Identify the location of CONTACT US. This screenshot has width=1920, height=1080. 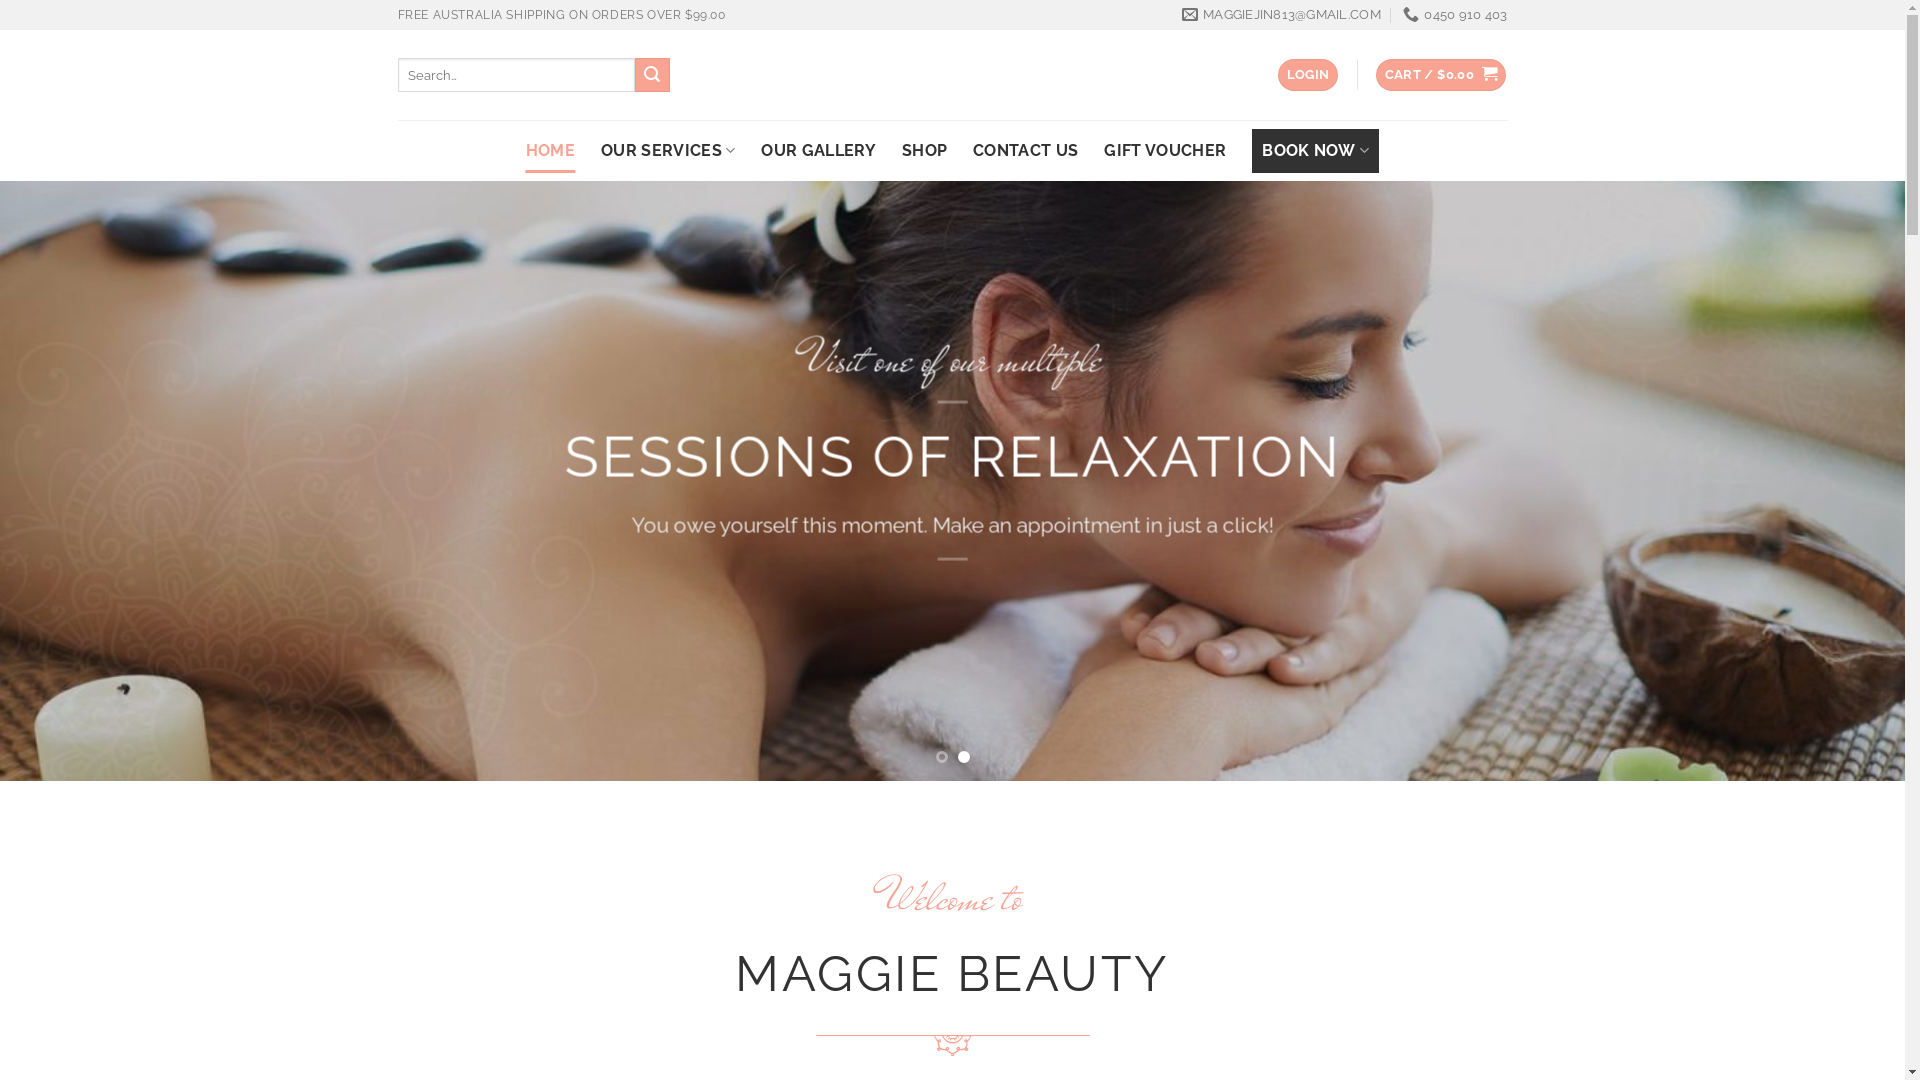
(1025, 150).